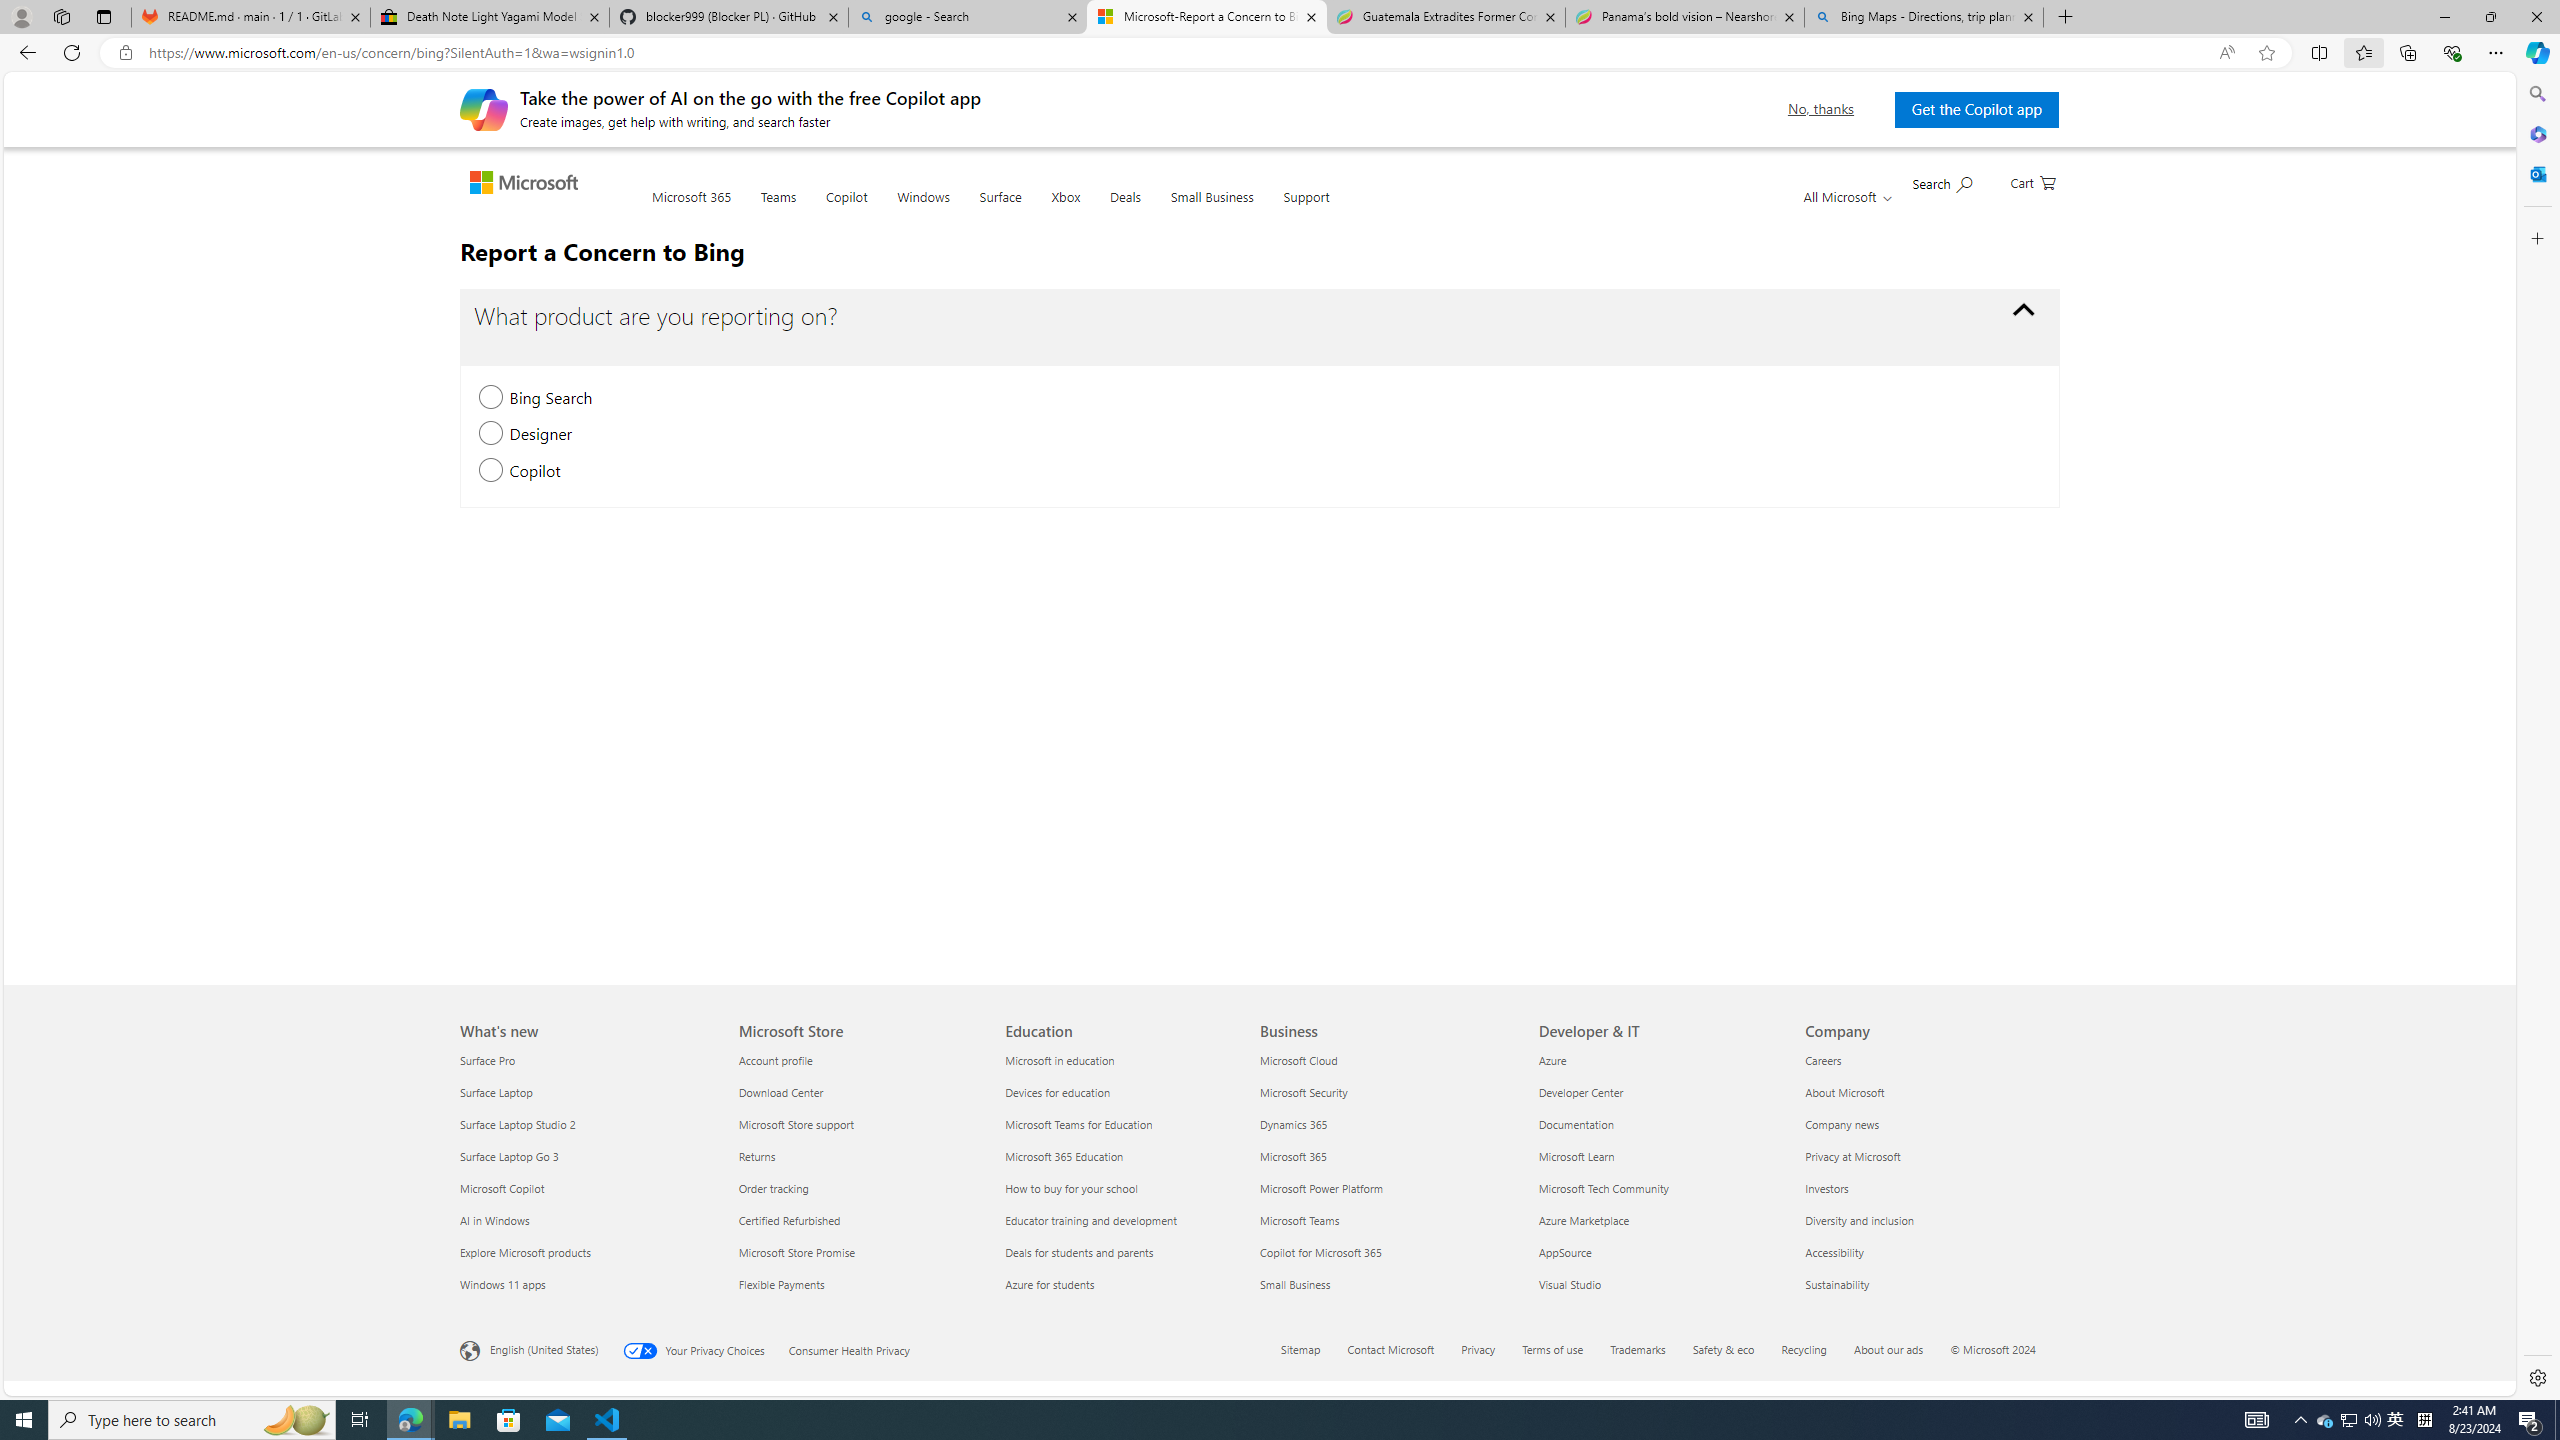 This screenshot has height=1440, width=2560. I want to click on Deals for students and parents, so click(1128, 1252).